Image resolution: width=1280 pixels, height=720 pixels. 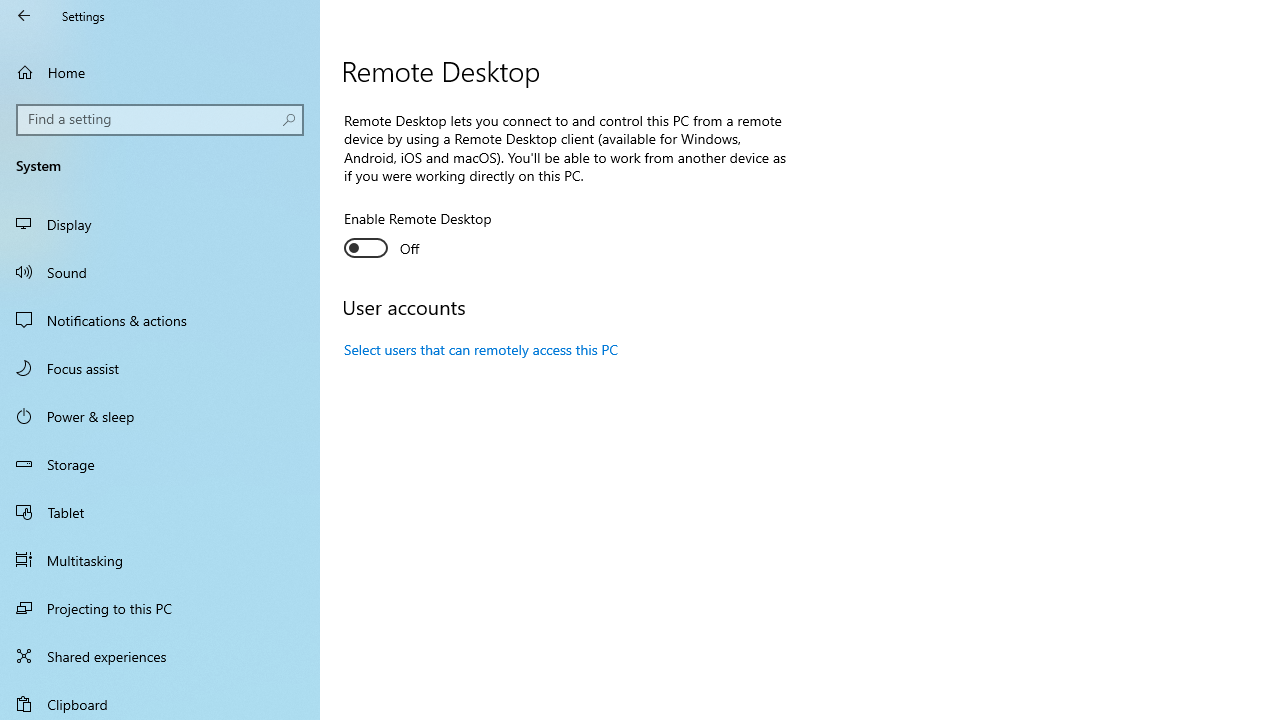 What do you see at coordinates (160, 415) in the screenshot?
I see `Power & sleep` at bounding box center [160, 415].